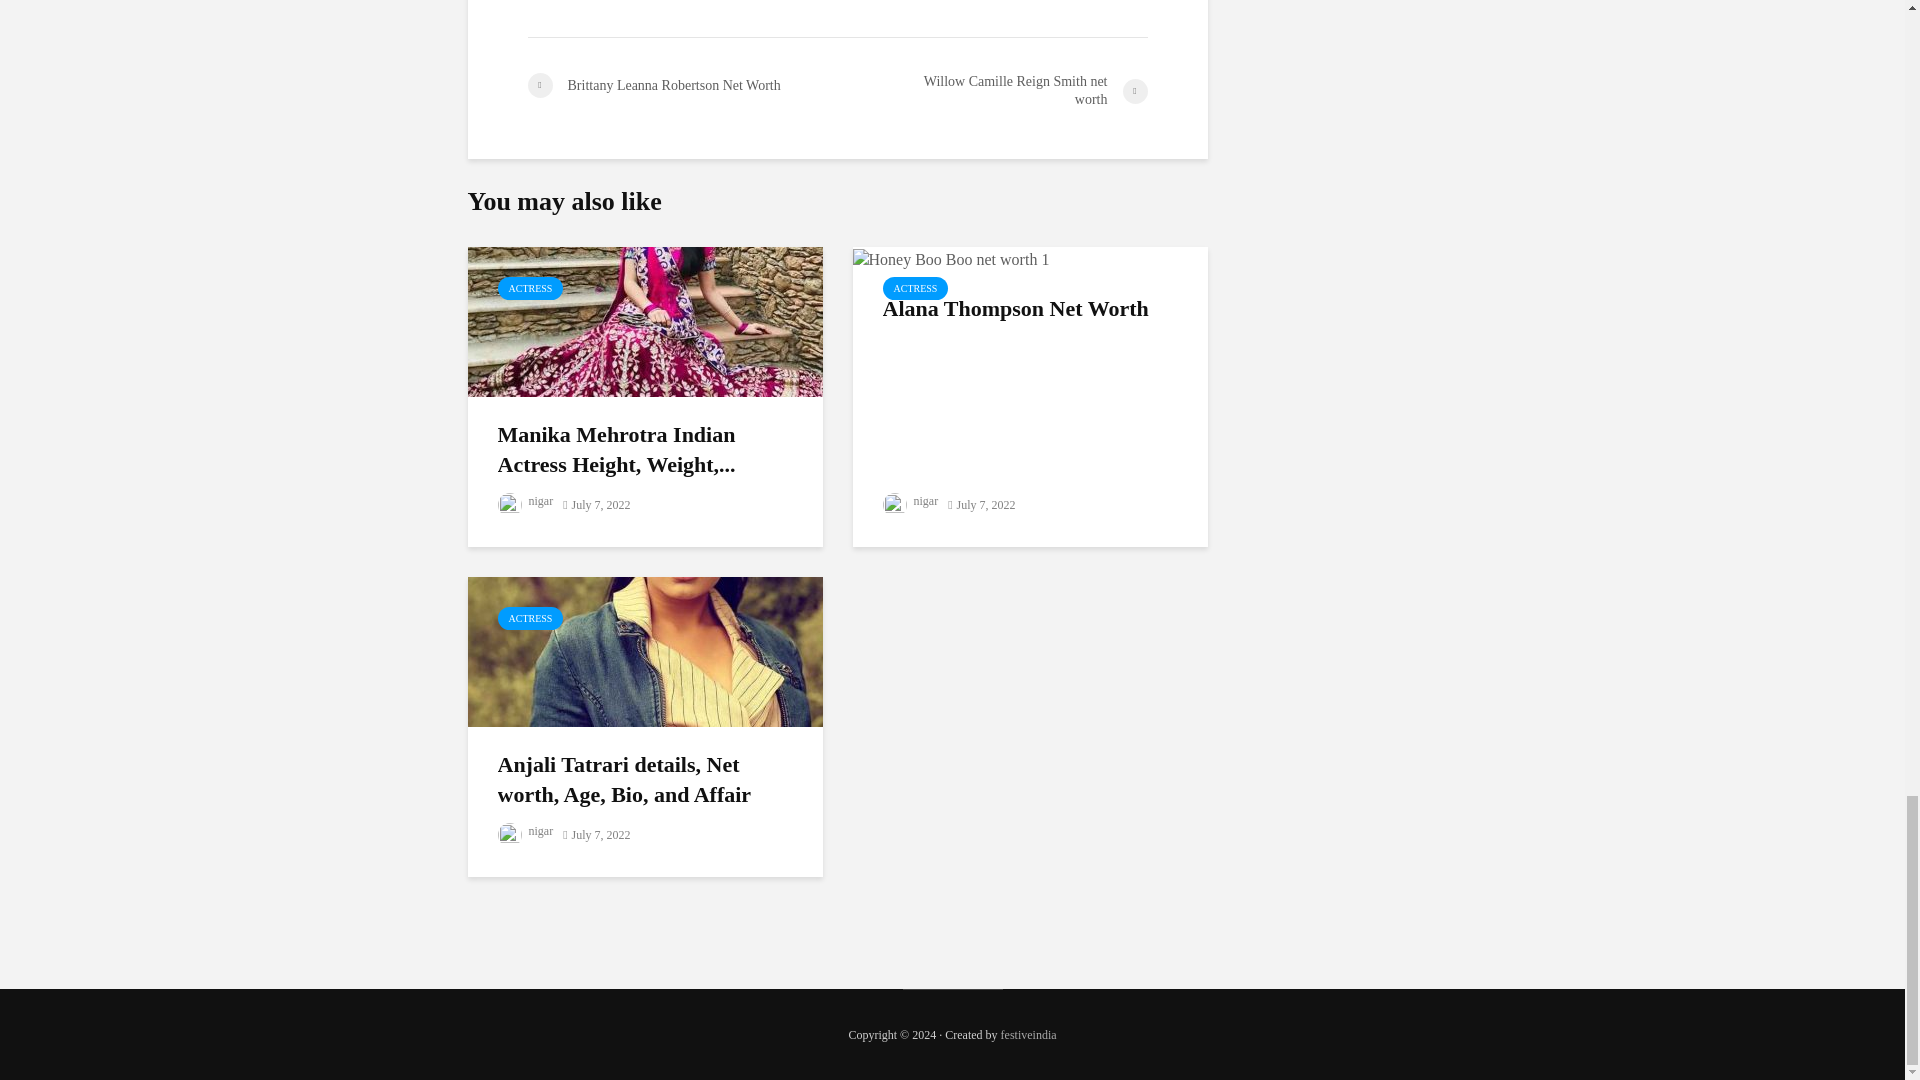 This screenshot has width=1920, height=1080. Describe the element at coordinates (646, 650) in the screenshot. I see `Anjali Tatrari details, Net worth, Age, Bio, and Affair` at that location.